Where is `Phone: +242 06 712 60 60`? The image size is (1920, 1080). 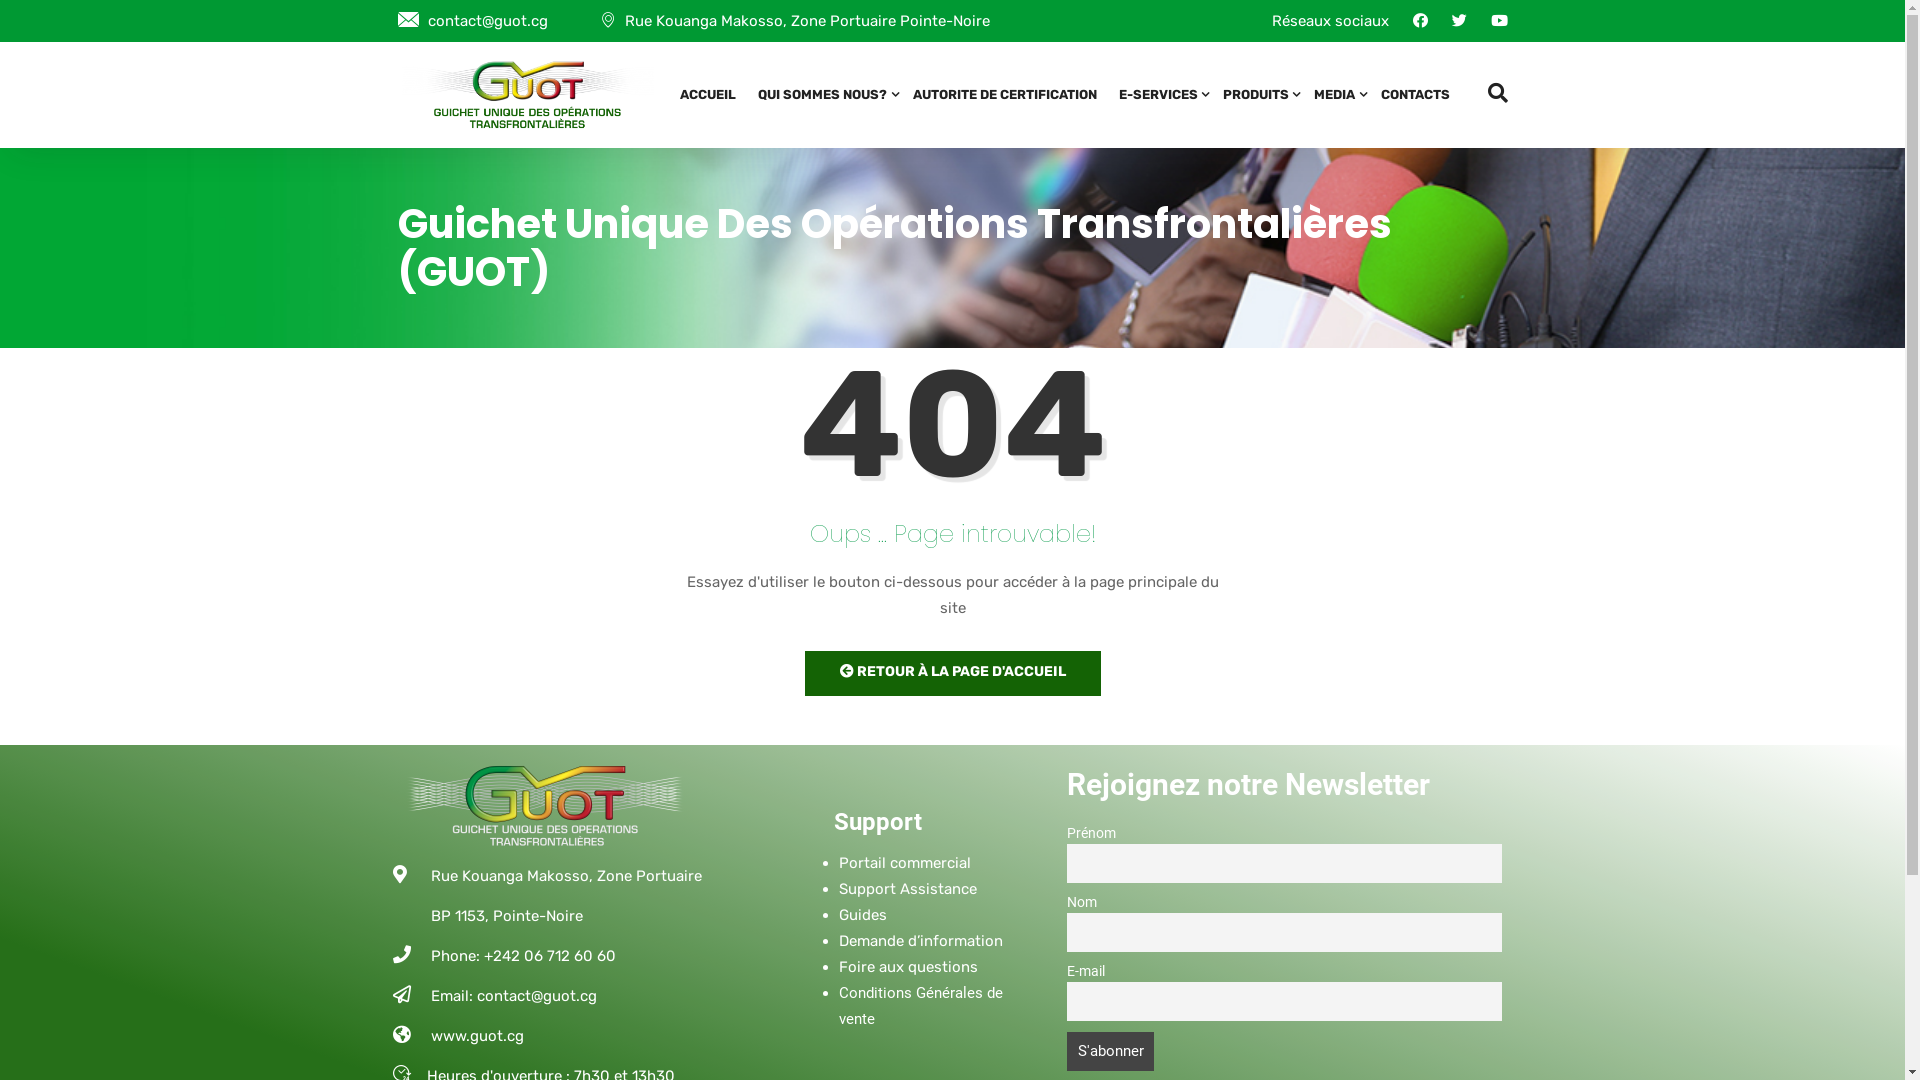 Phone: +242 06 712 60 60 is located at coordinates (553, 956).